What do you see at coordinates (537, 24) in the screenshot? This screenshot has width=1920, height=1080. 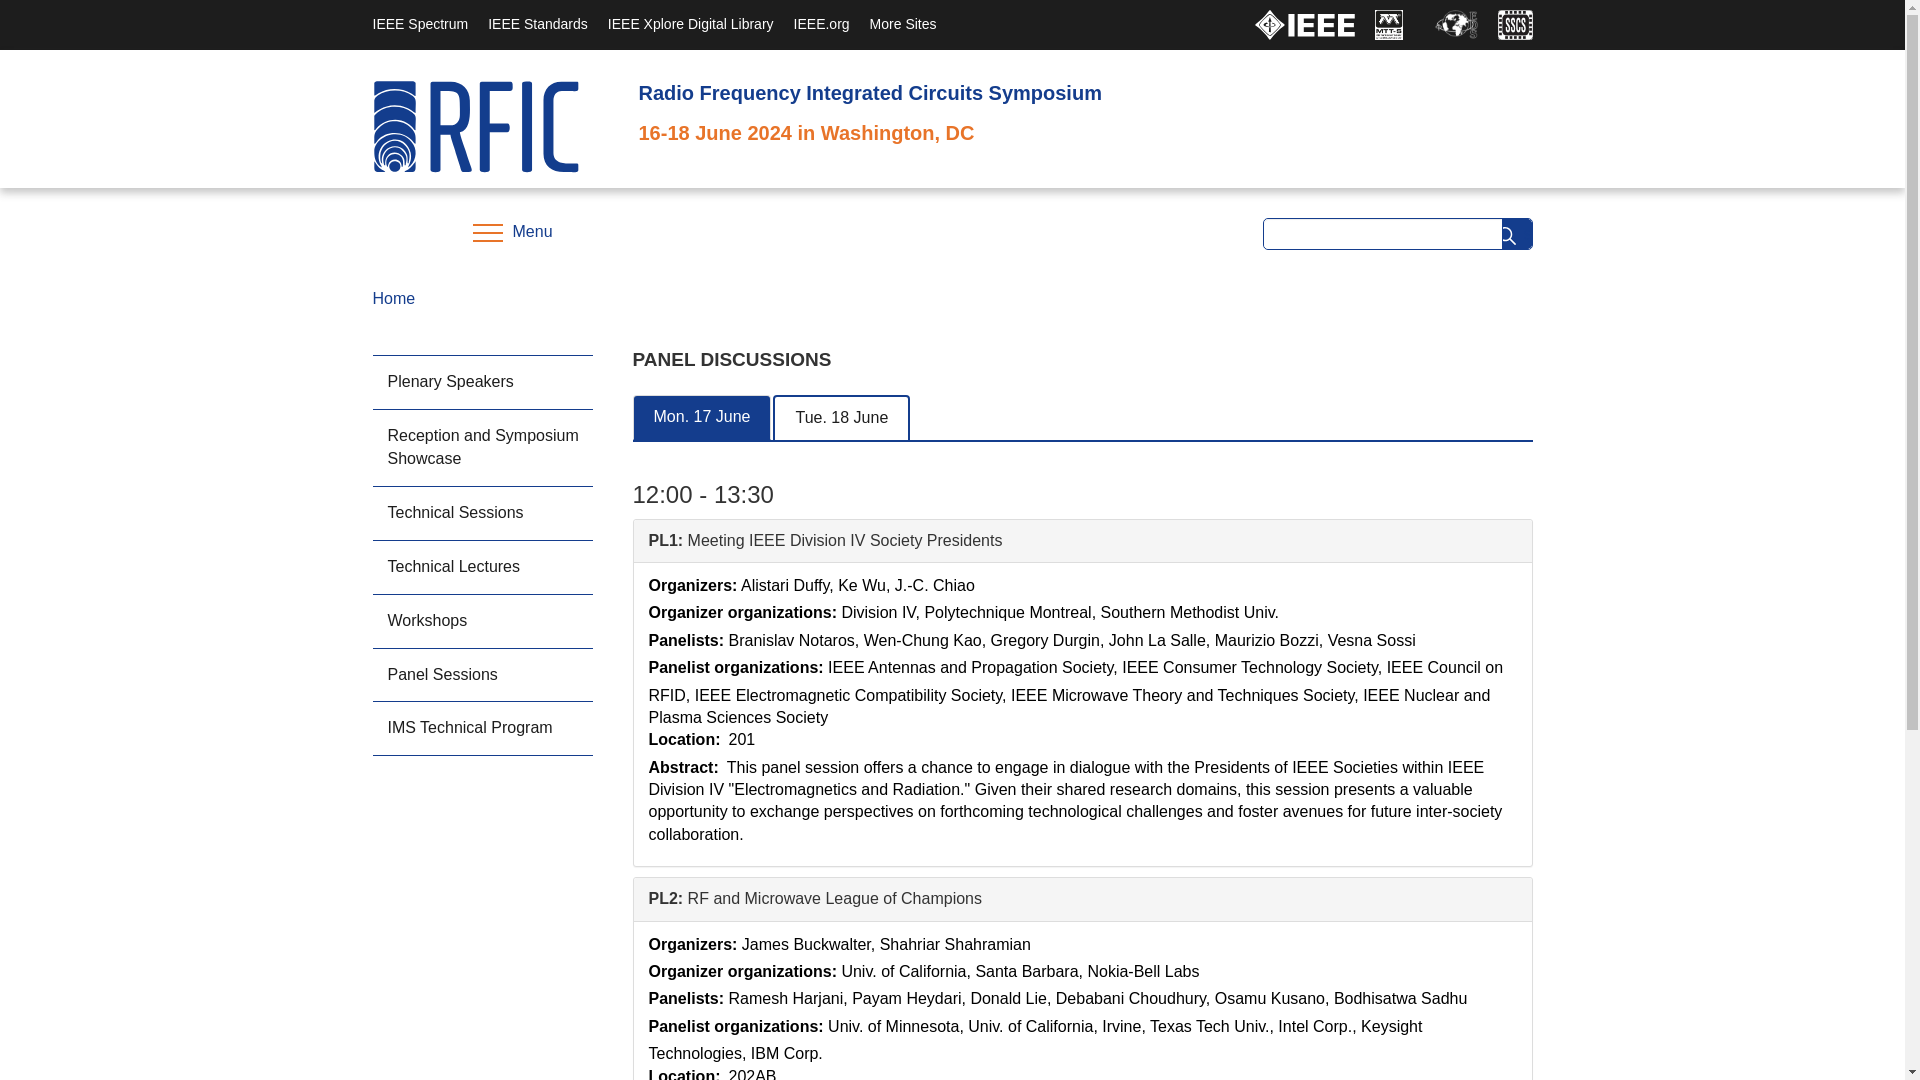 I see `IEEE Standards` at bounding box center [537, 24].